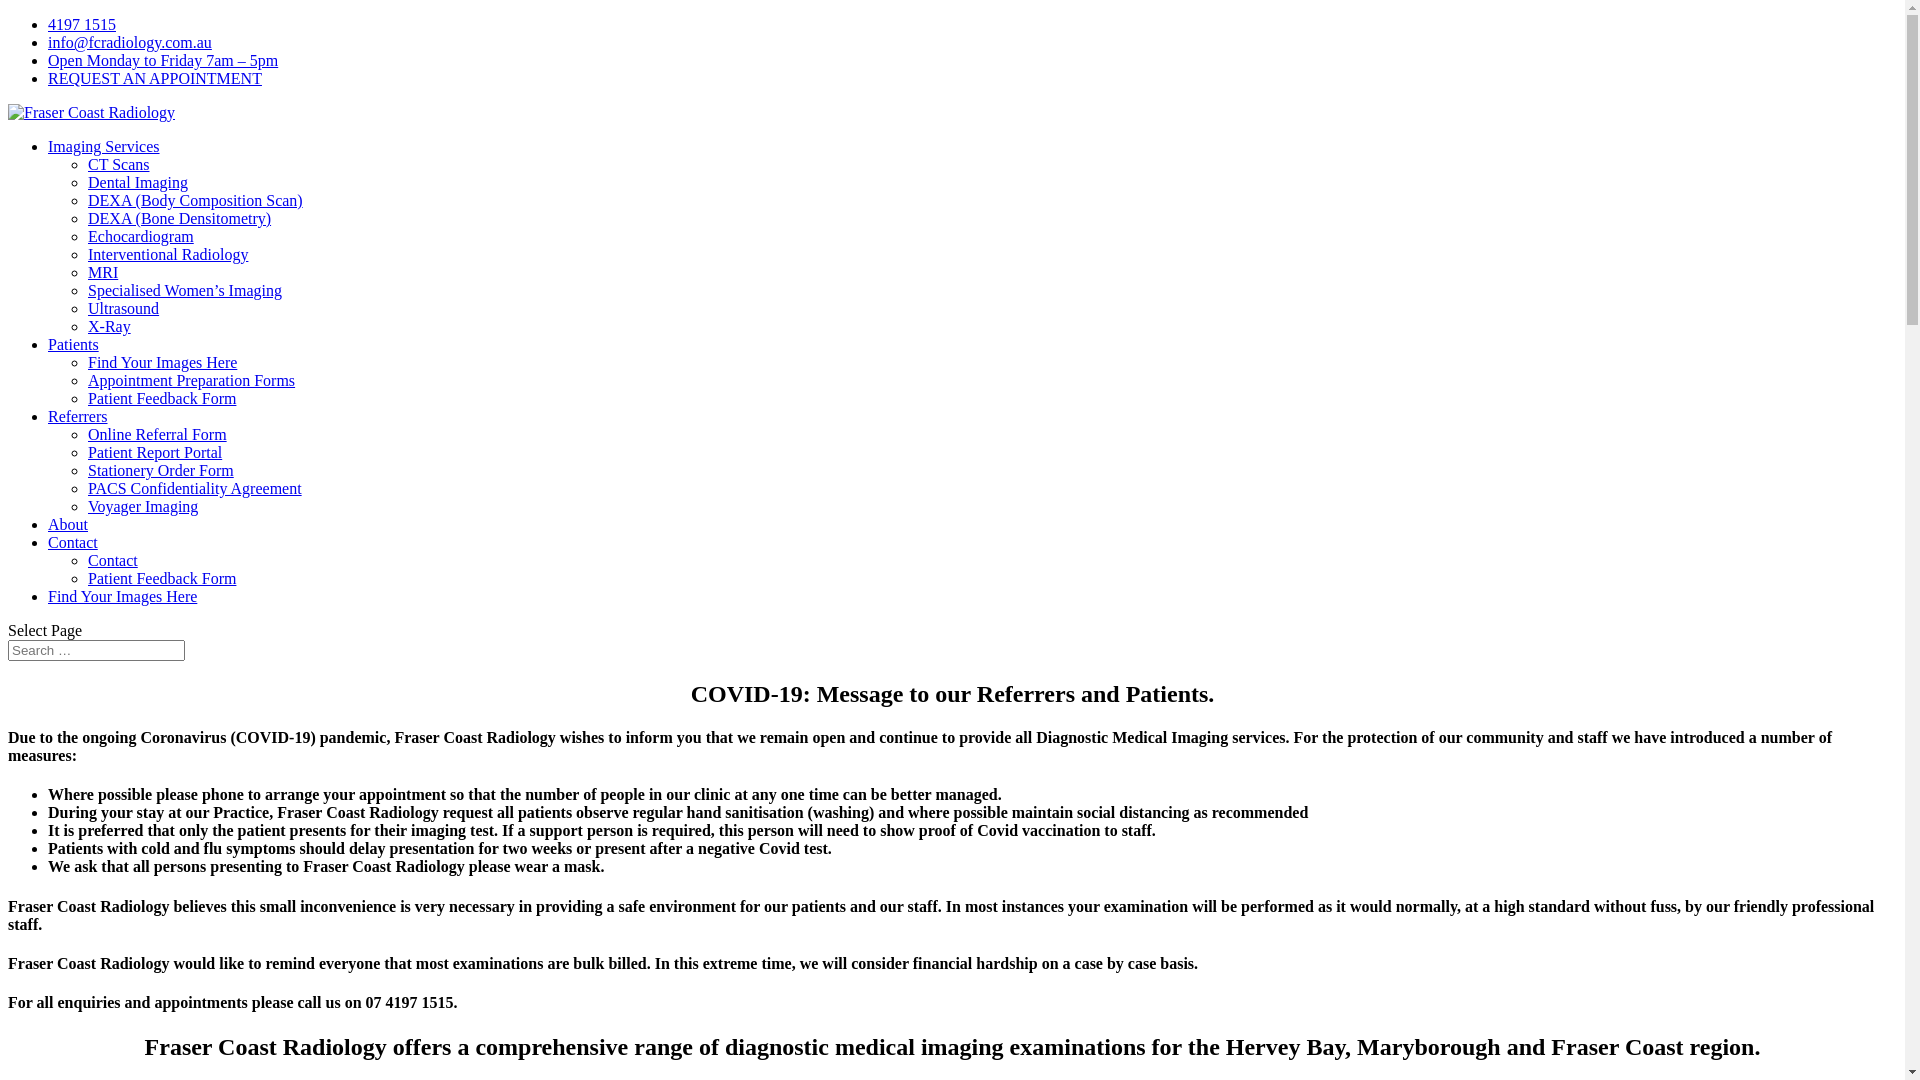  Describe the element at coordinates (162, 398) in the screenshot. I see `Patient Feedback Form` at that location.